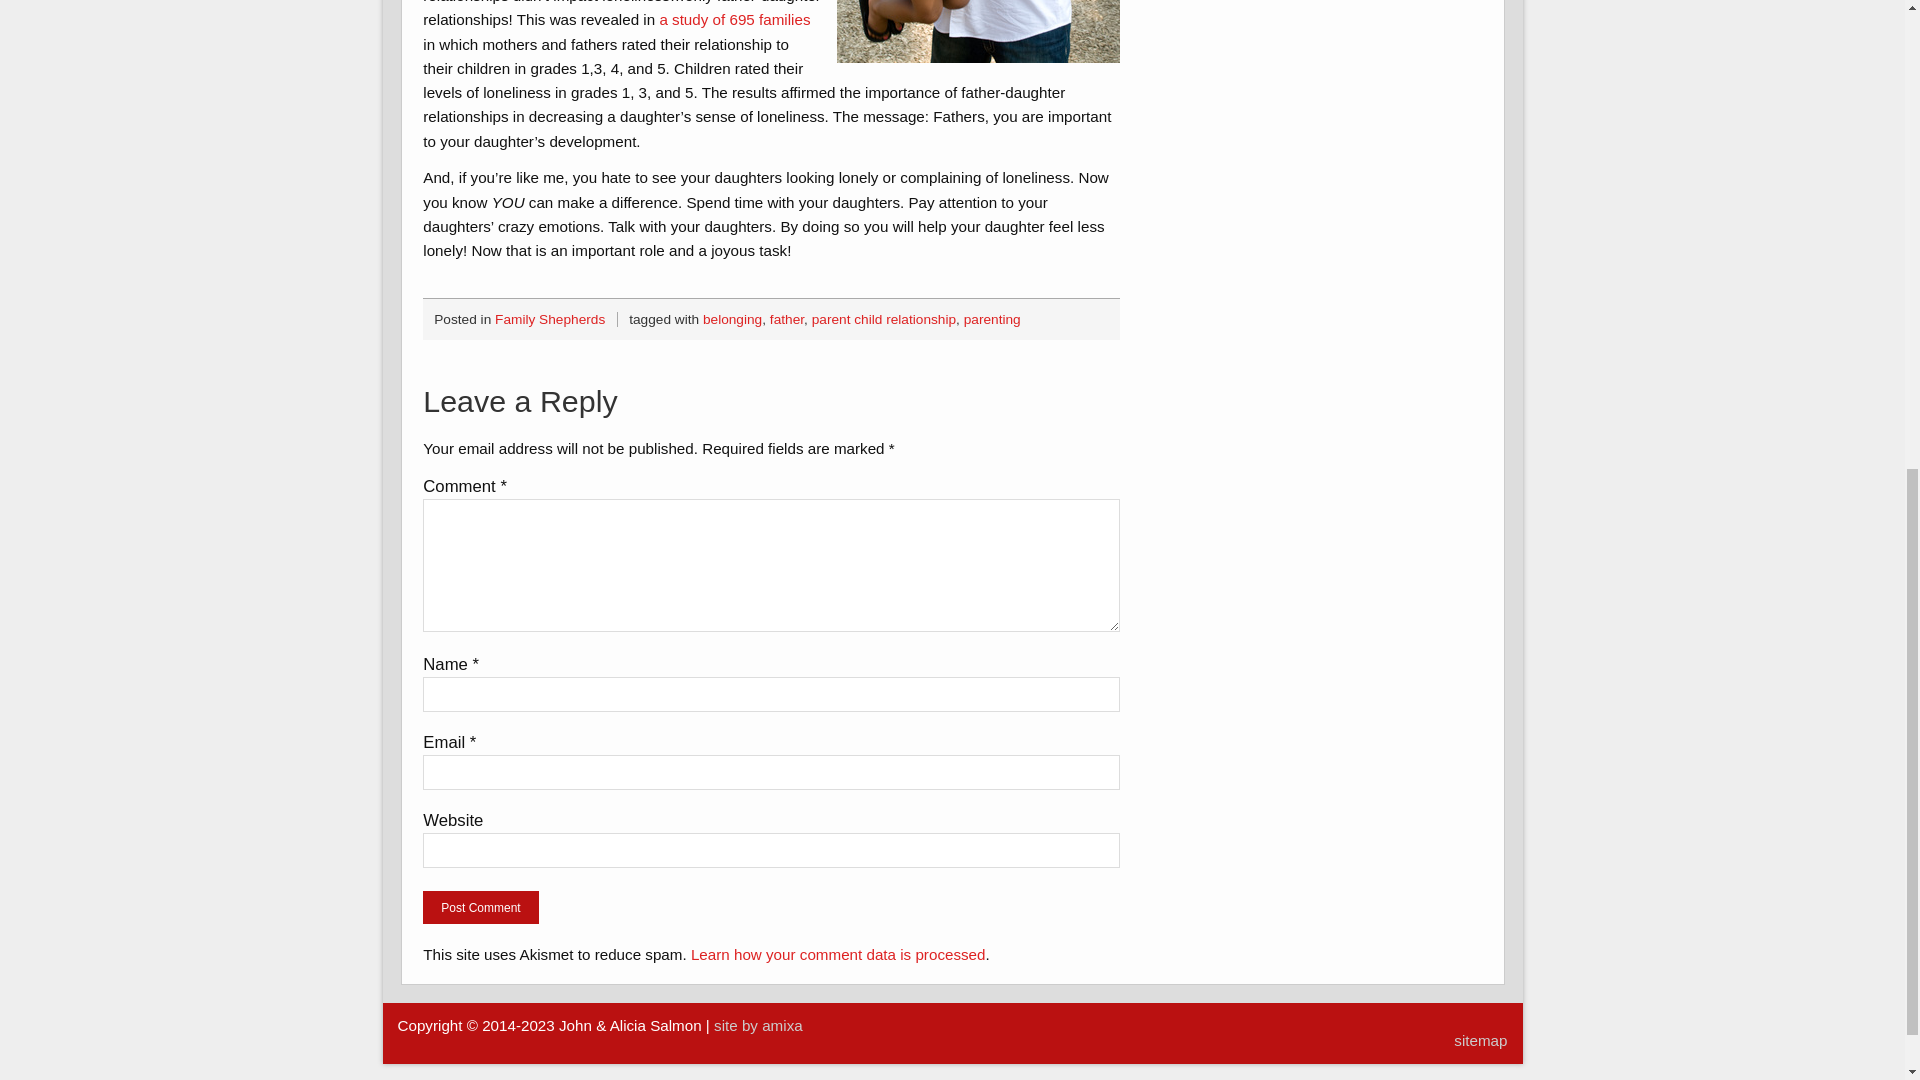 The height and width of the screenshot is (1080, 1920). What do you see at coordinates (786, 320) in the screenshot?
I see `father` at bounding box center [786, 320].